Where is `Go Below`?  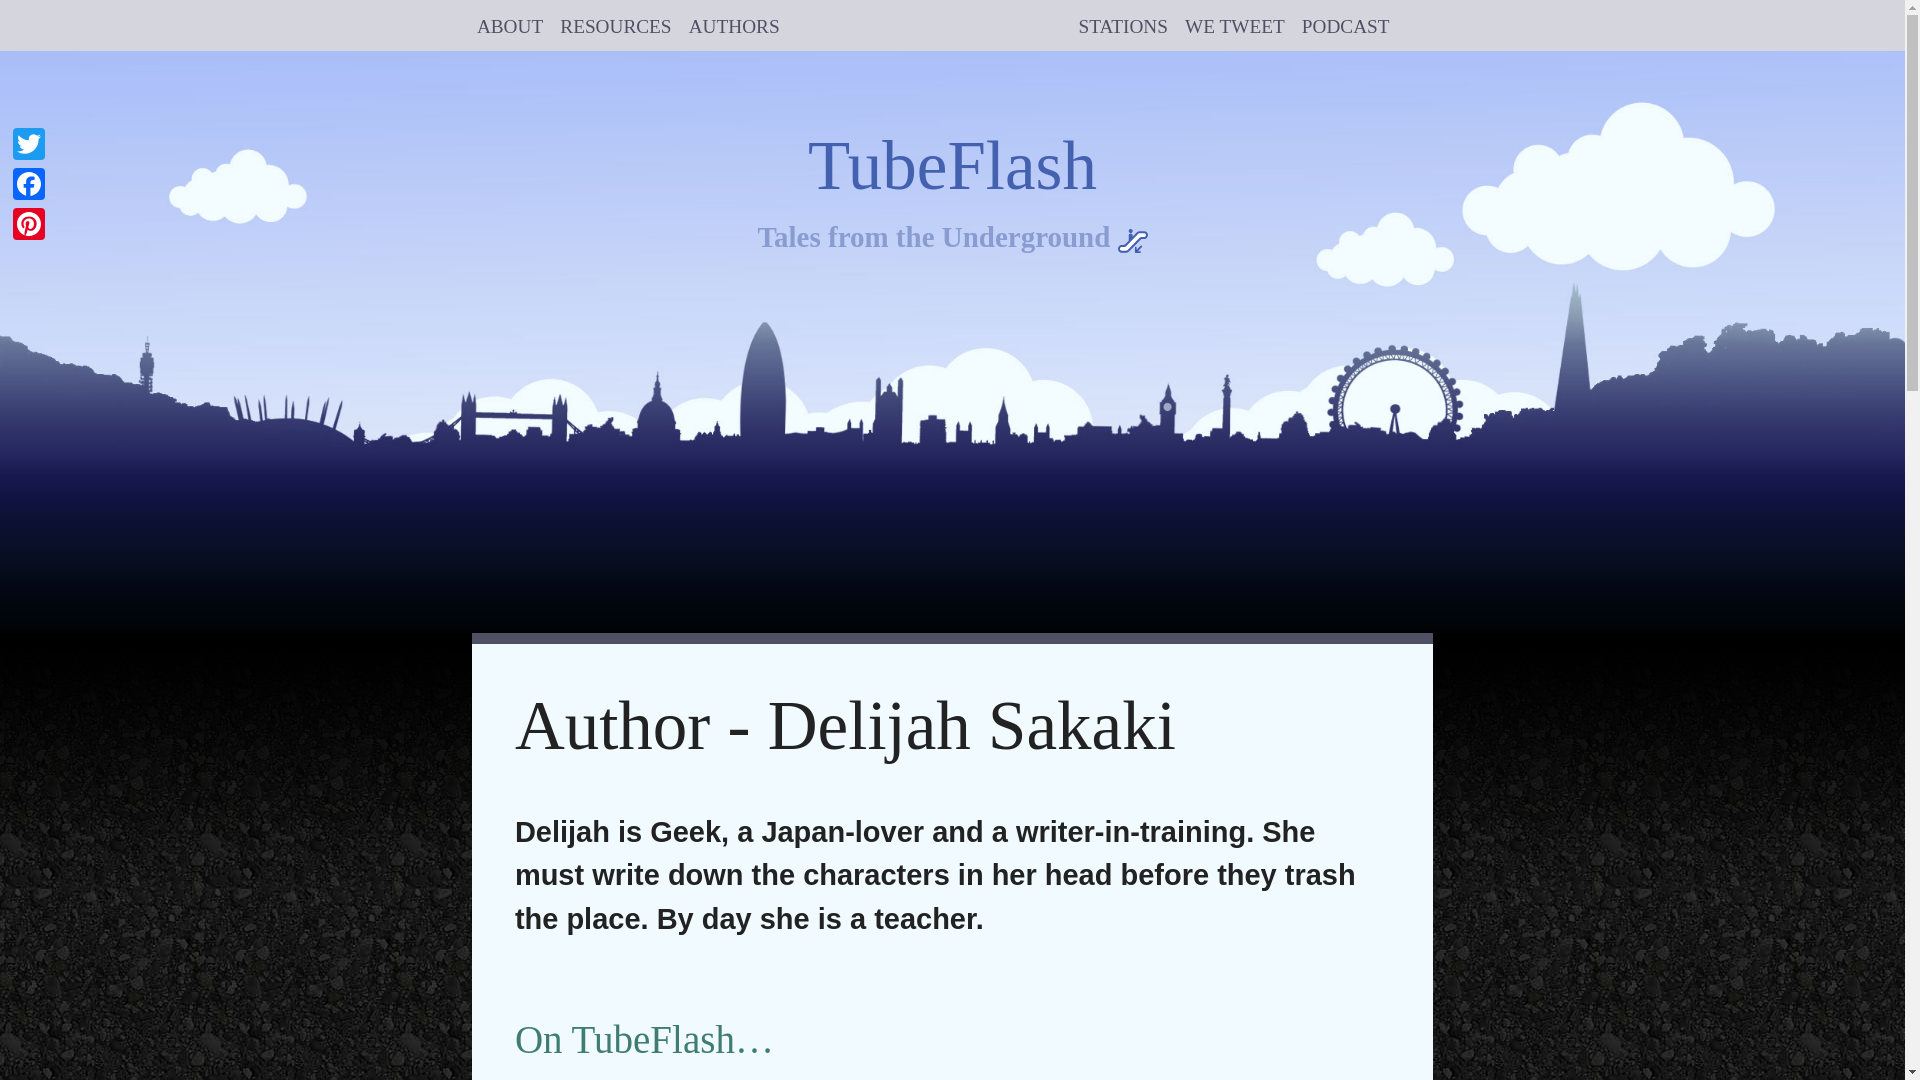
Go Below is located at coordinates (952, 237).